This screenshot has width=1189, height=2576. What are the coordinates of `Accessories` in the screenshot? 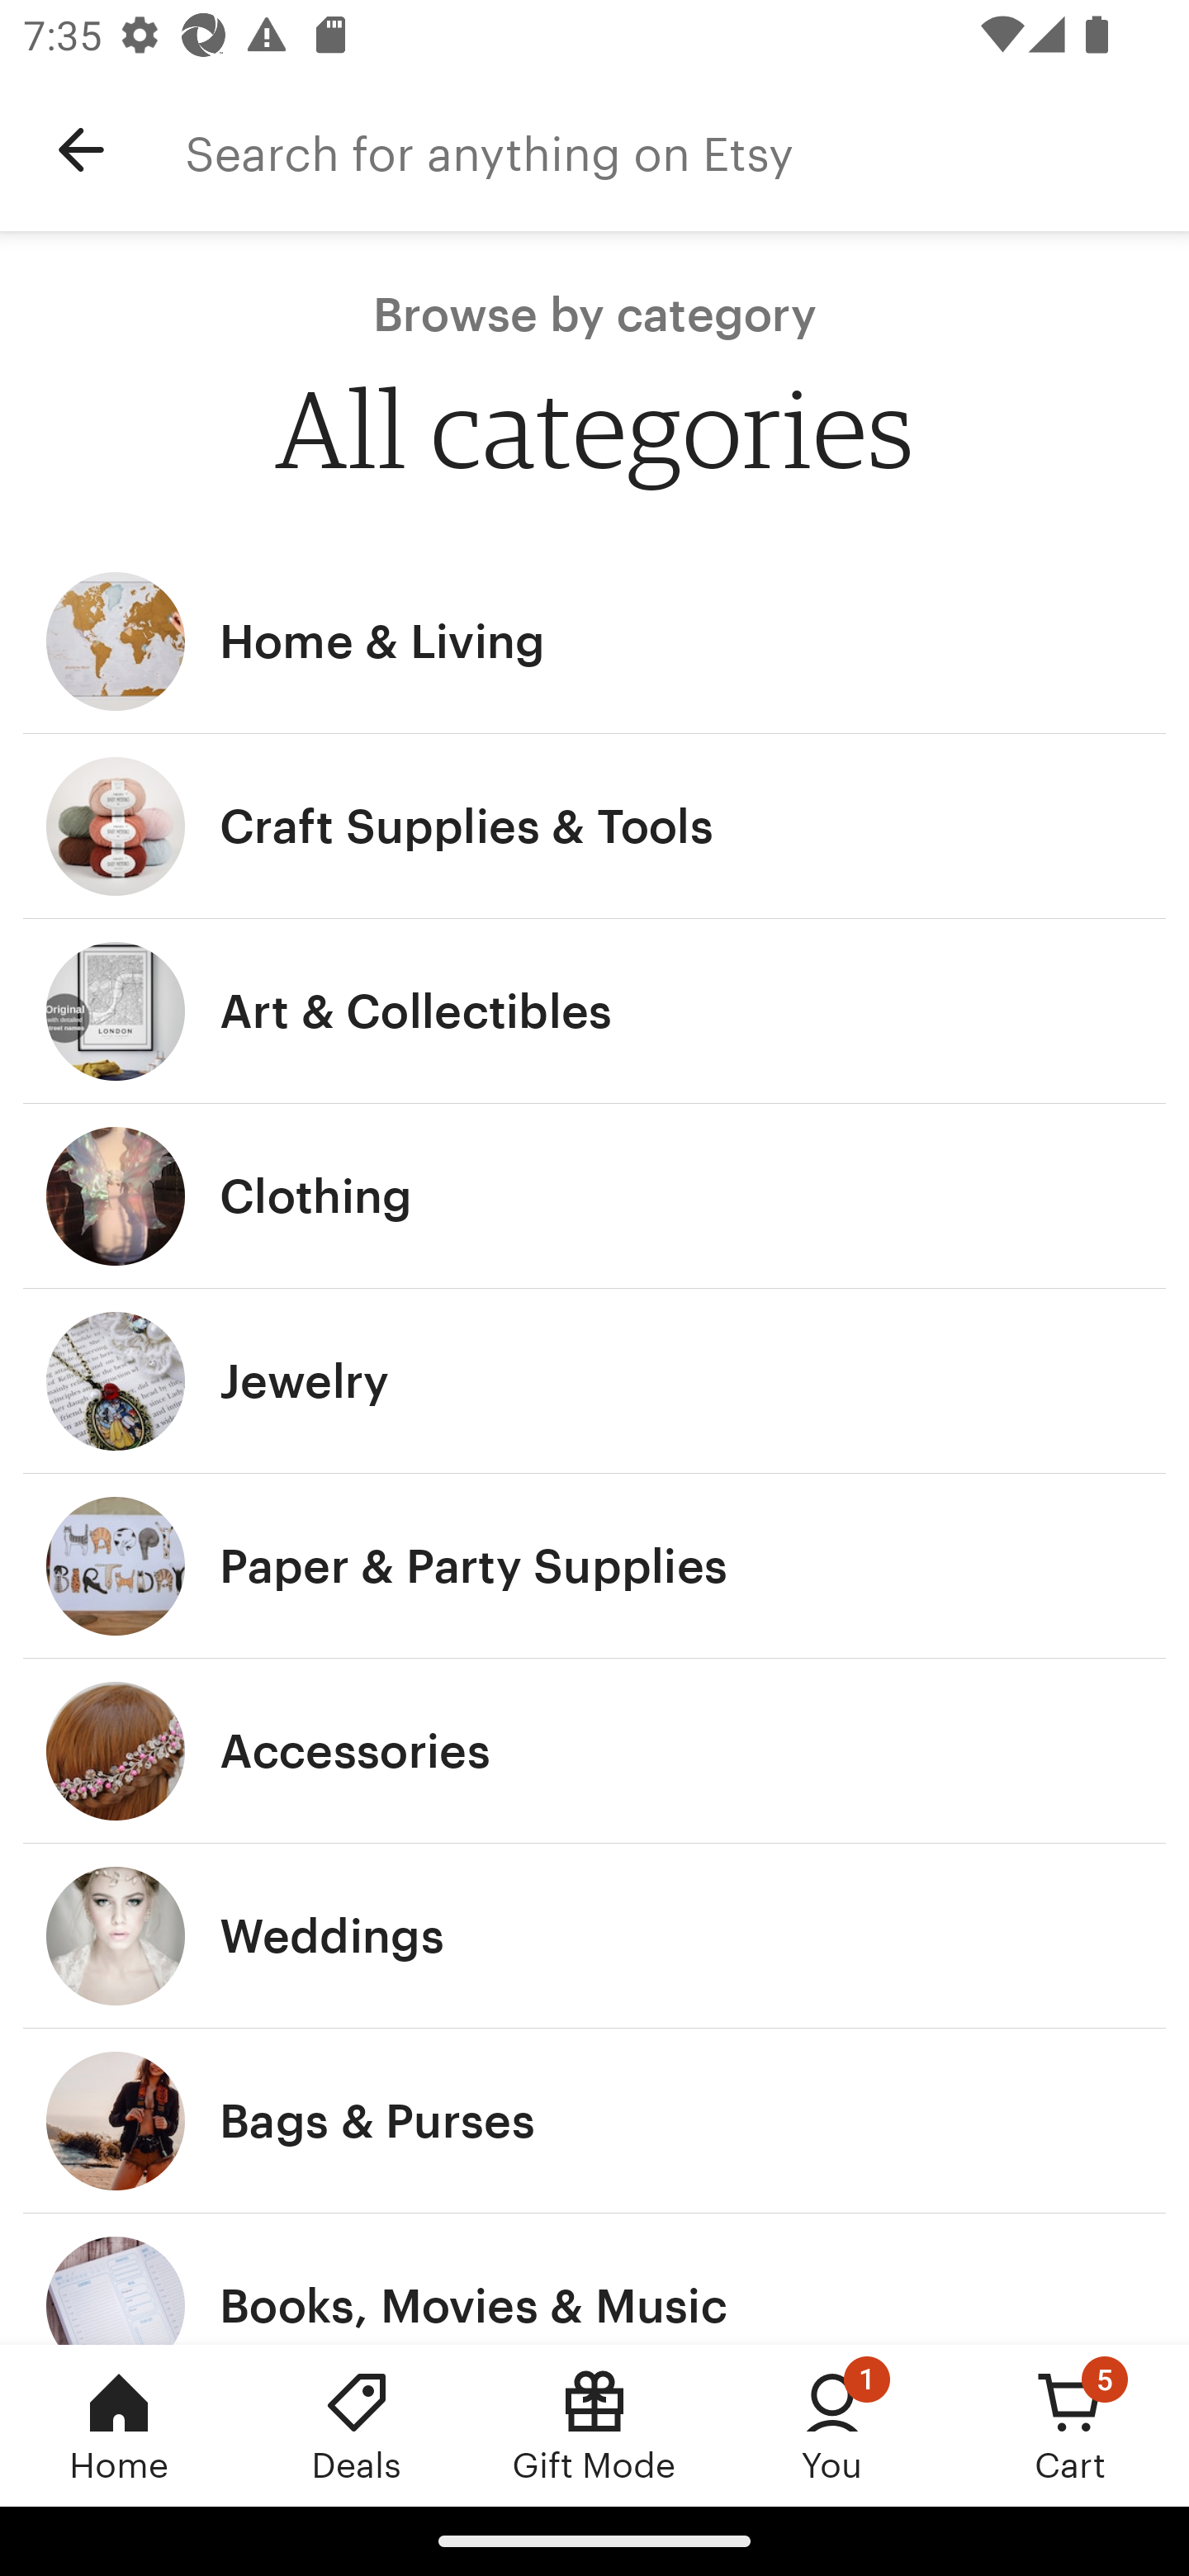 It's located at (594, 1751).